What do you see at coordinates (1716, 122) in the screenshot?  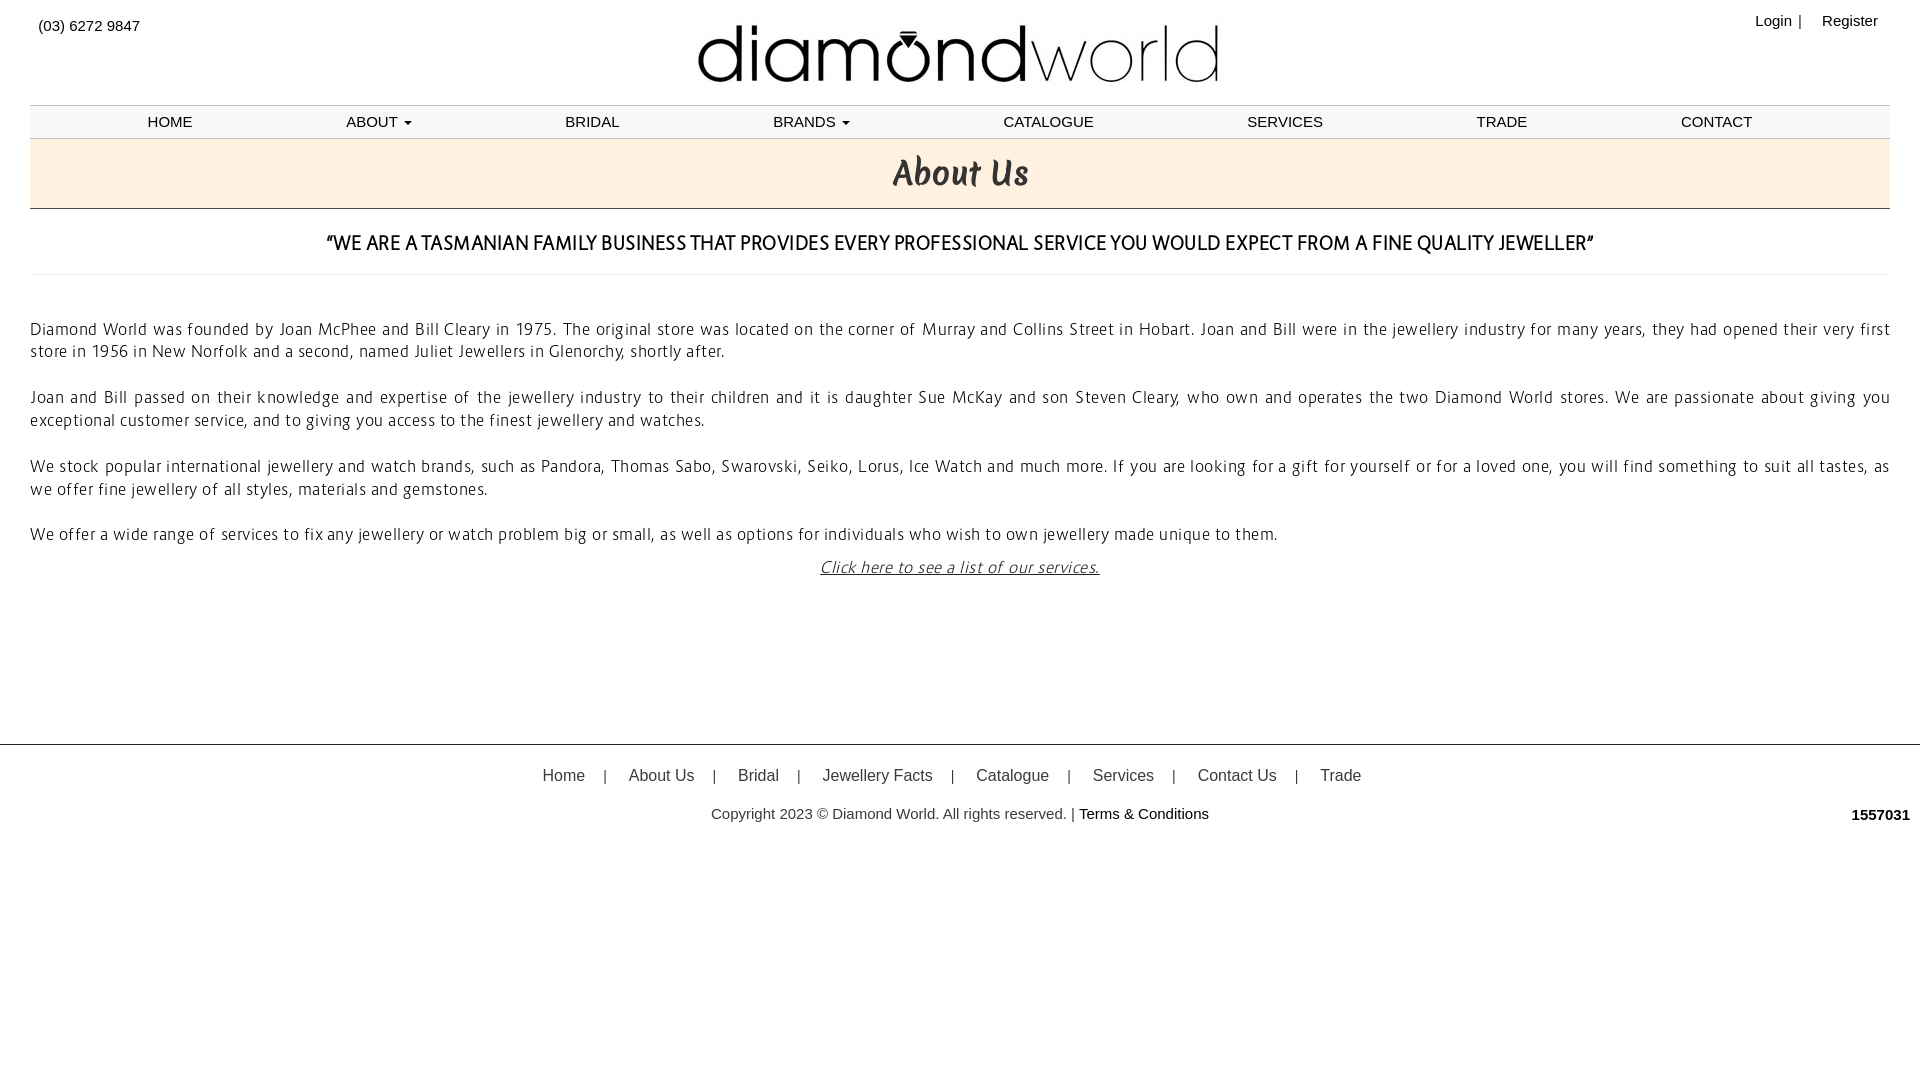 I see `CONTACT` at bounding box center [1716, 122].